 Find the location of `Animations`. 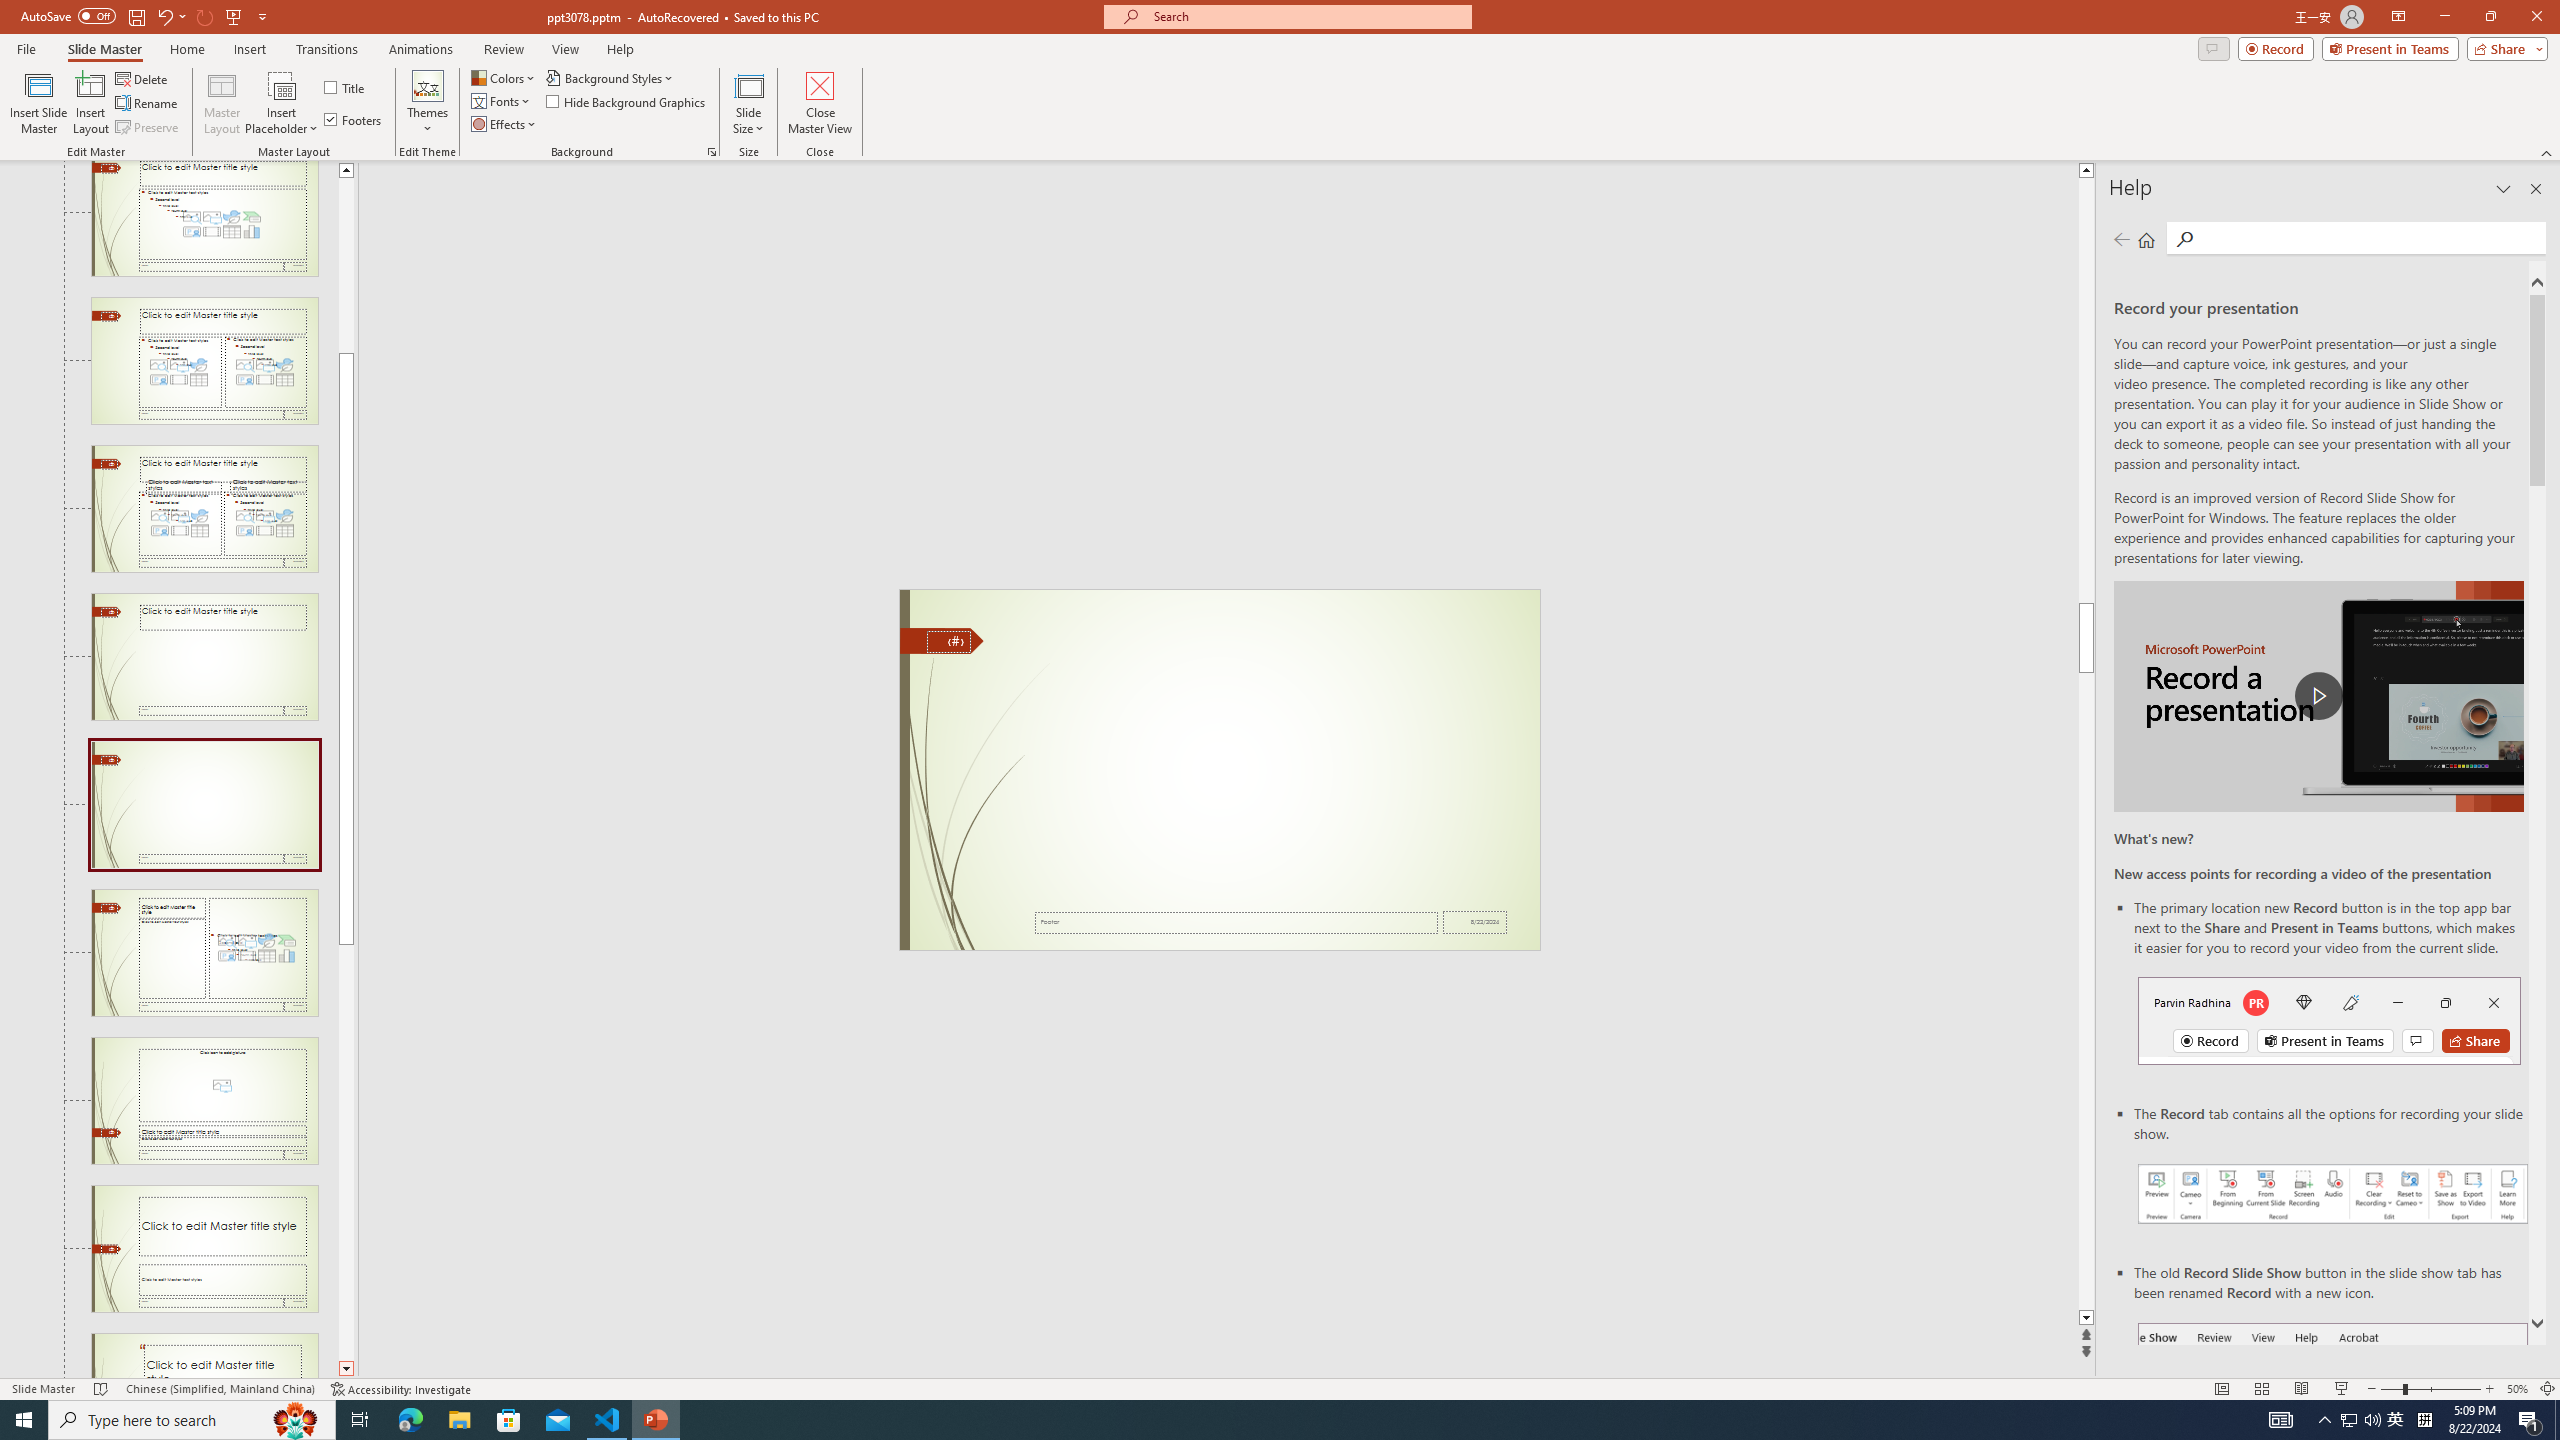

Animations is located at coordinates (420, 49).